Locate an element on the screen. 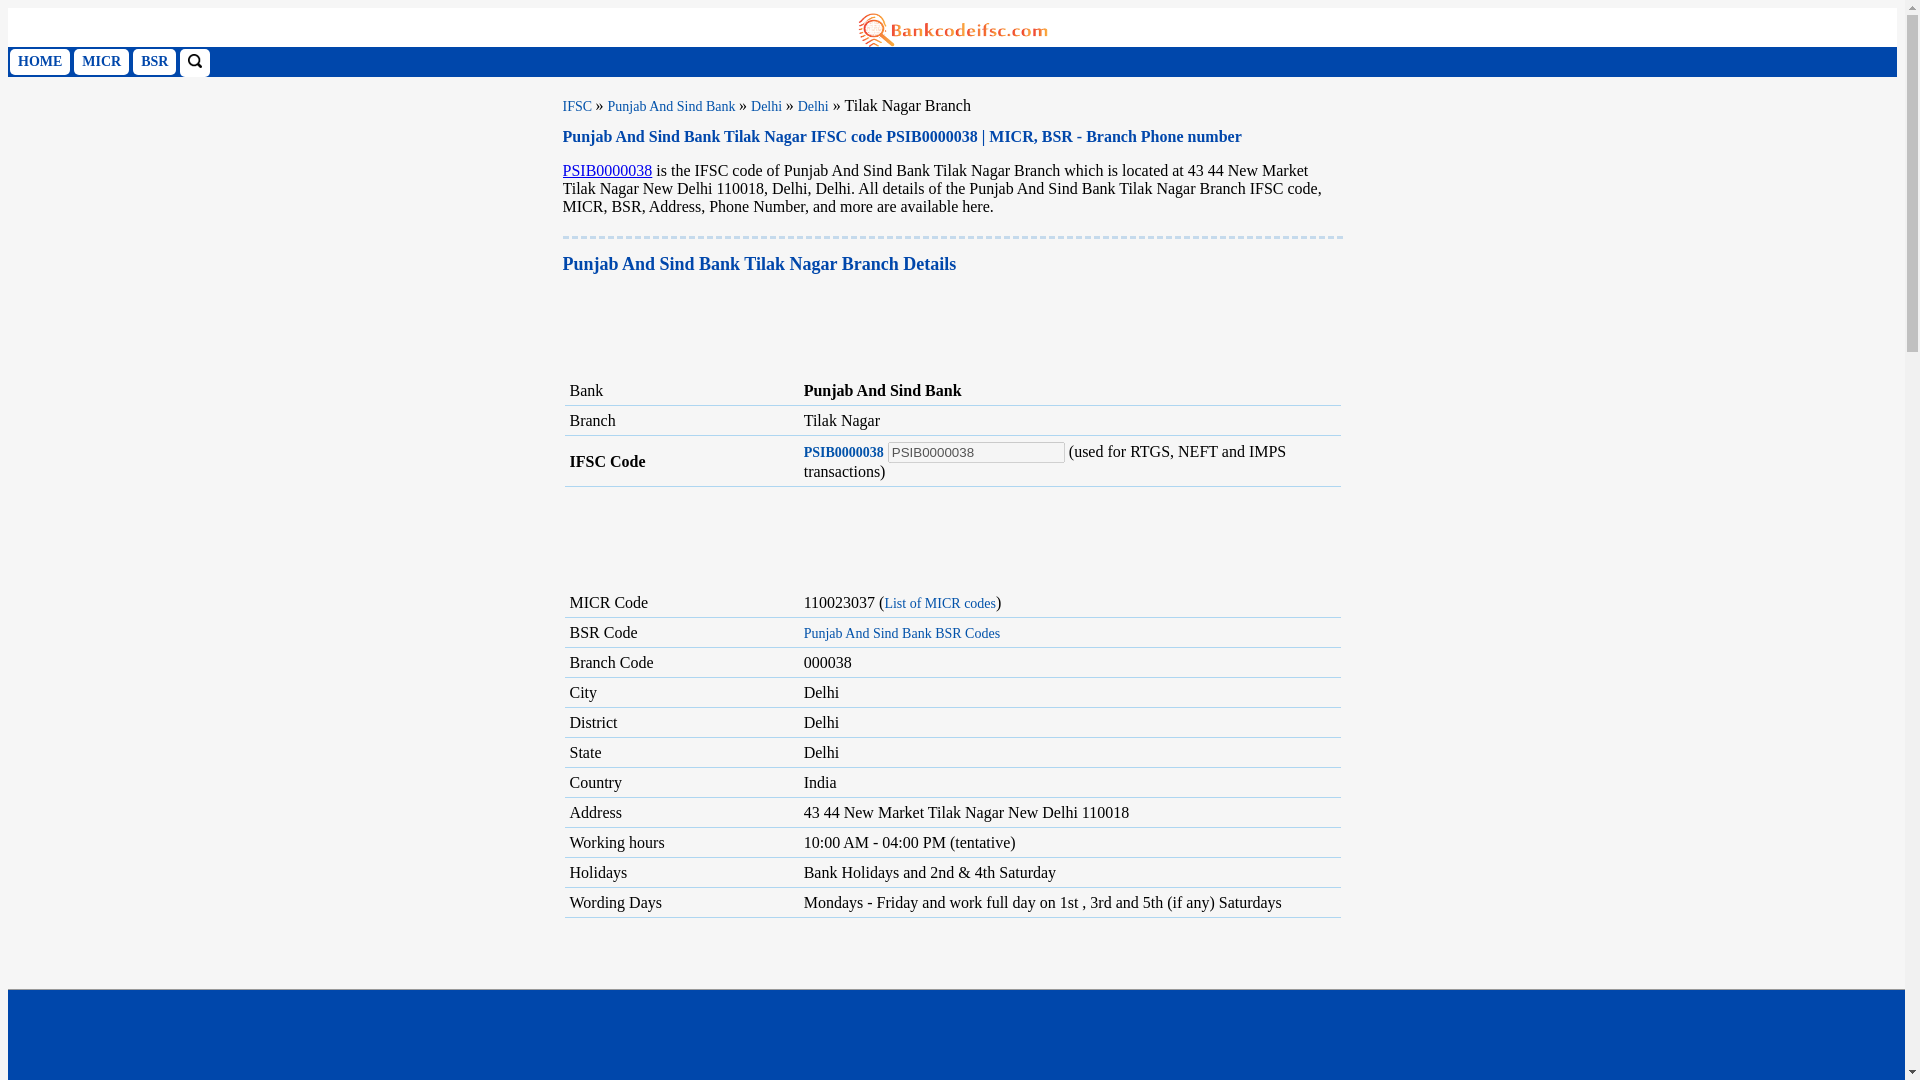  Advertisement is located at coordinates (952, 533).